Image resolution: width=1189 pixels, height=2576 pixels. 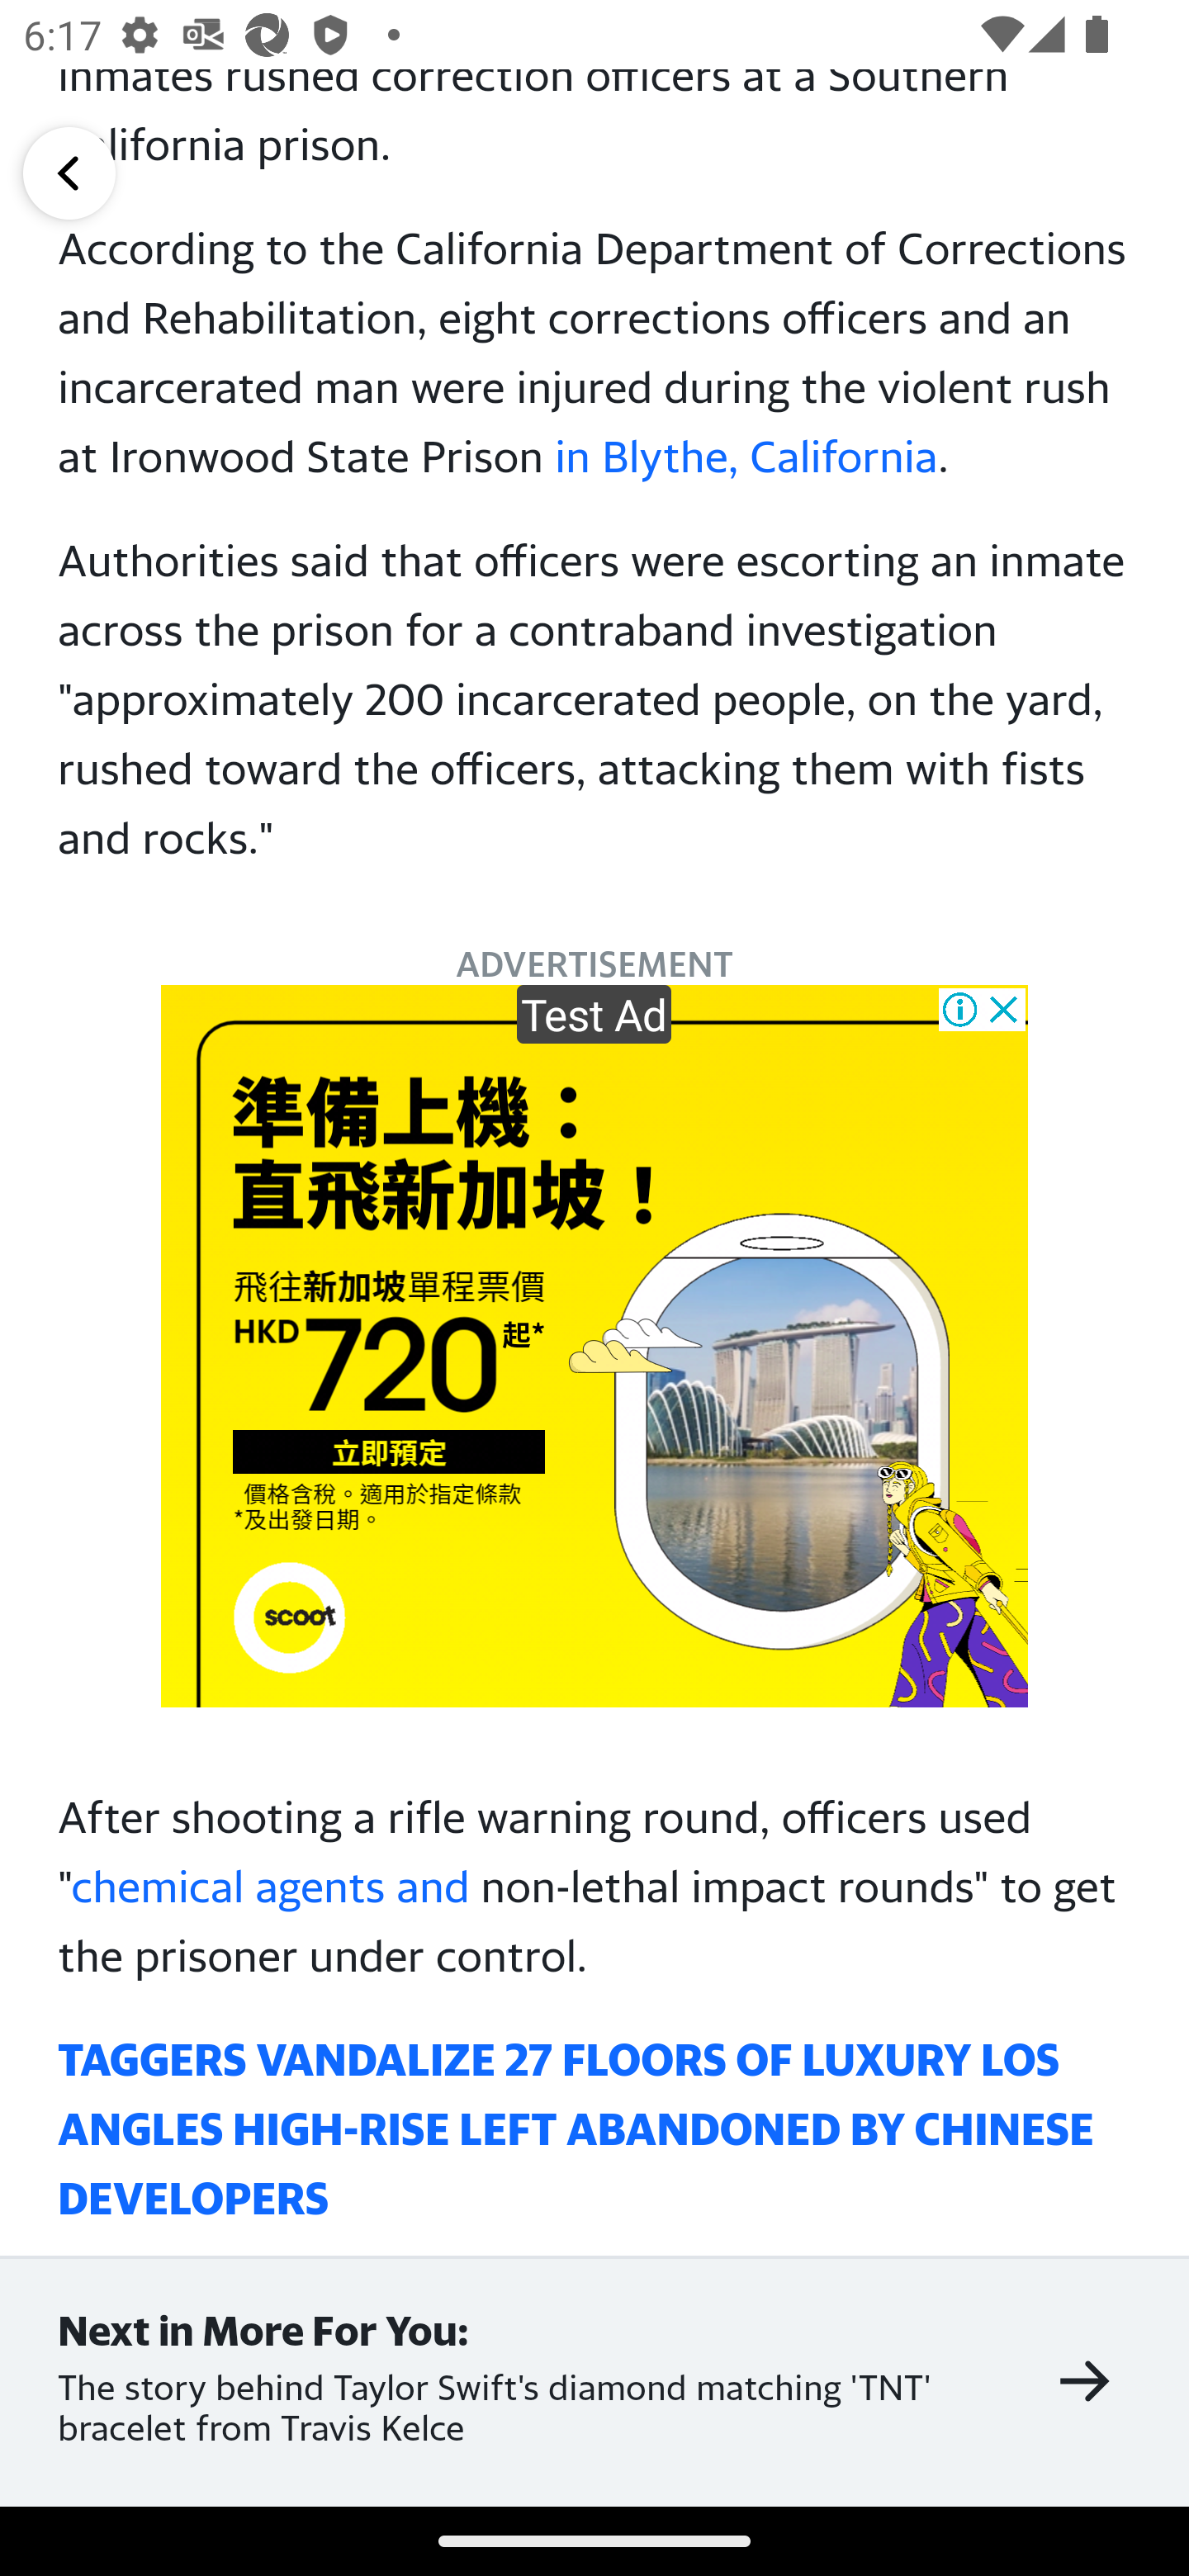 What do you see at coordinates (269, 1886) in the screenshot?
I see `chemical agents and` at bounding box center [269, 1886].